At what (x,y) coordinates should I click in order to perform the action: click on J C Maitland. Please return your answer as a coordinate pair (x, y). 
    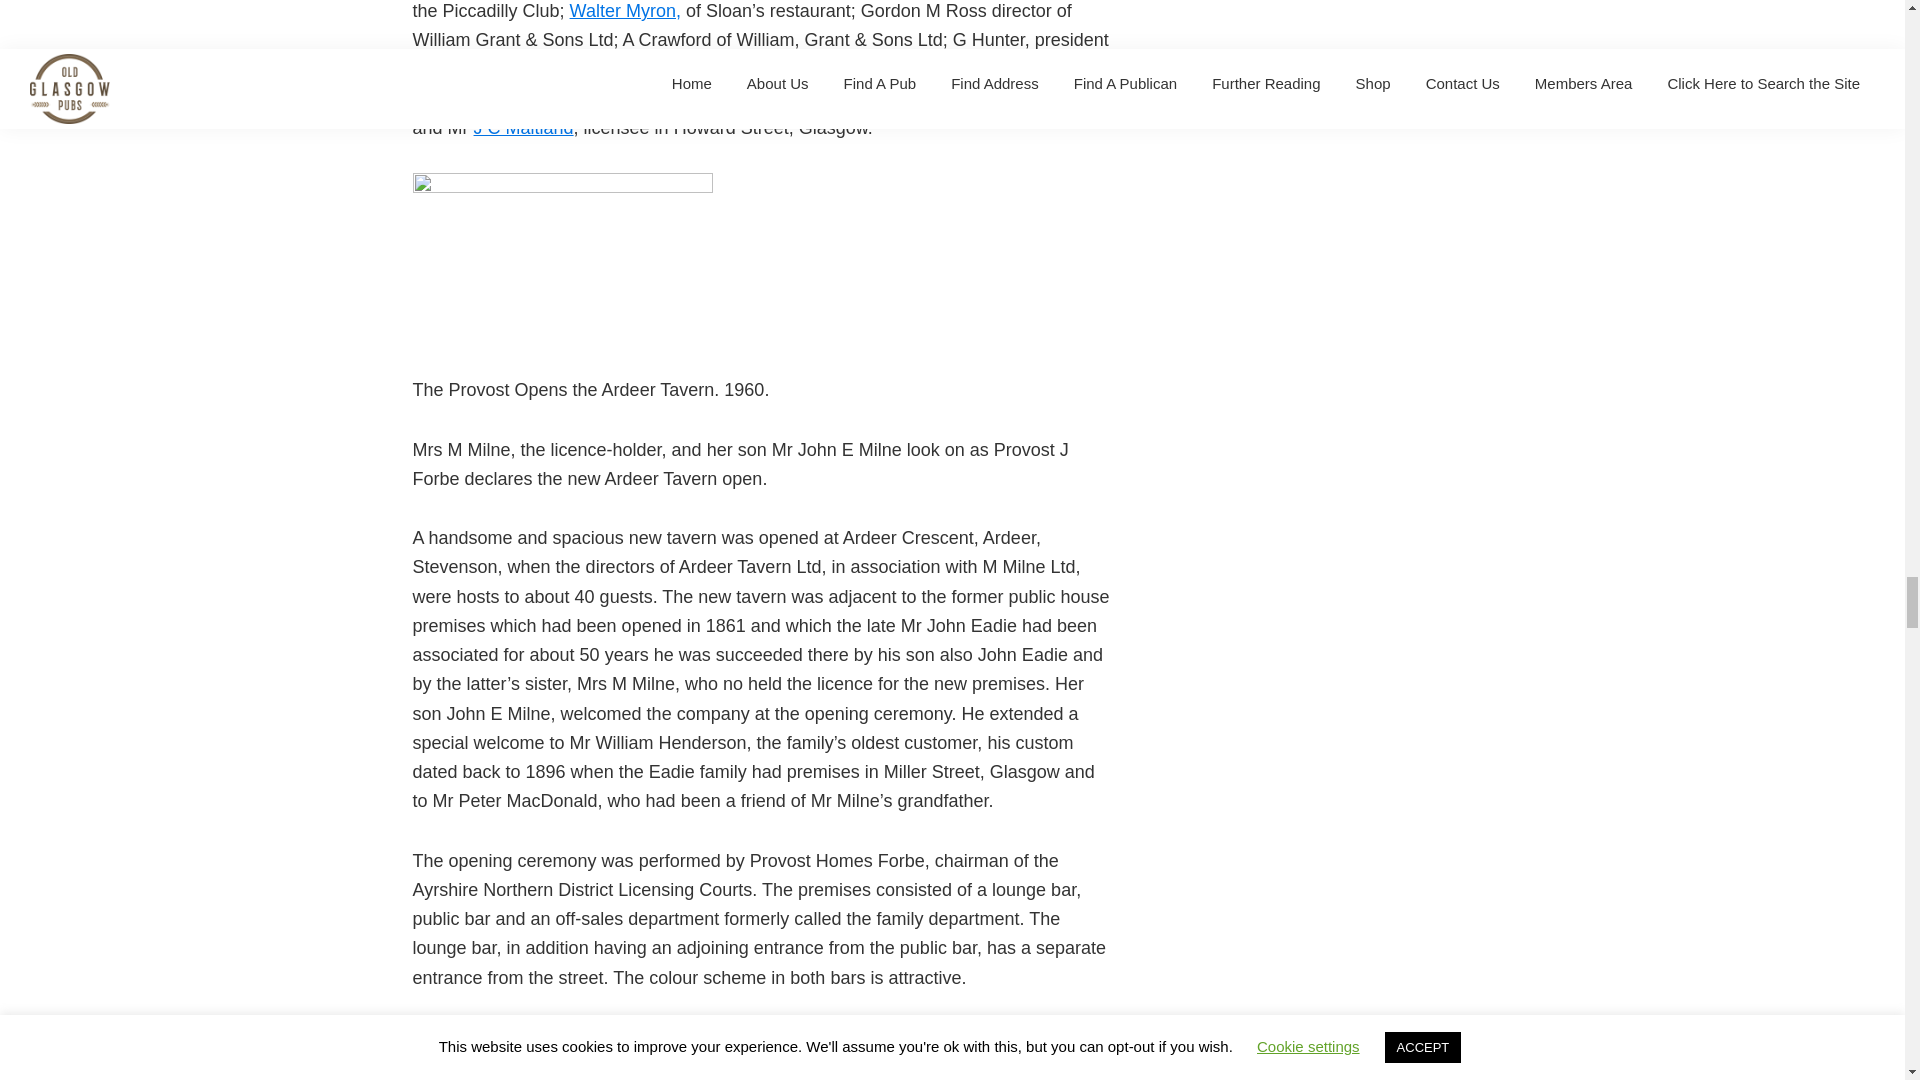
    Looking at the image, I should click on (524, 128).